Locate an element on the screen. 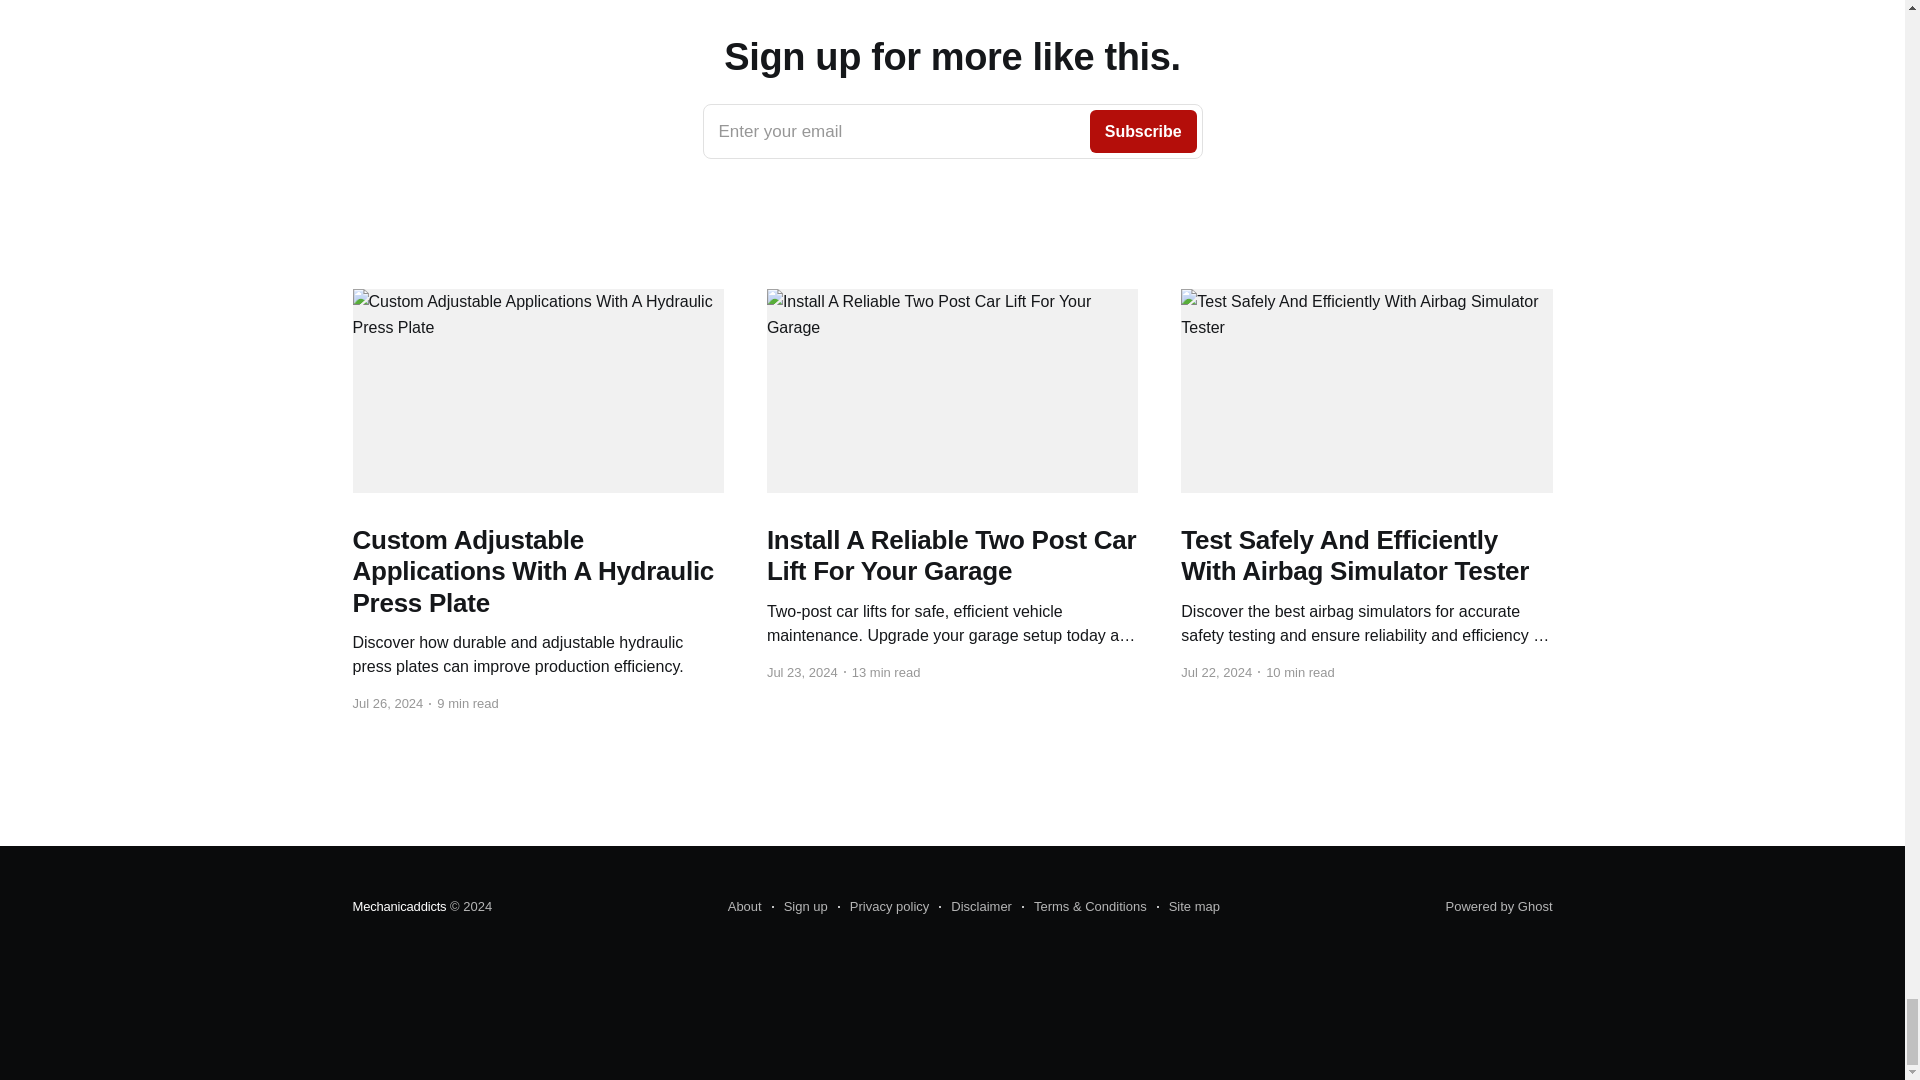 This screenshot has height=1080, width=1920. Powered by Ghost is located at coordinates (799, 907).